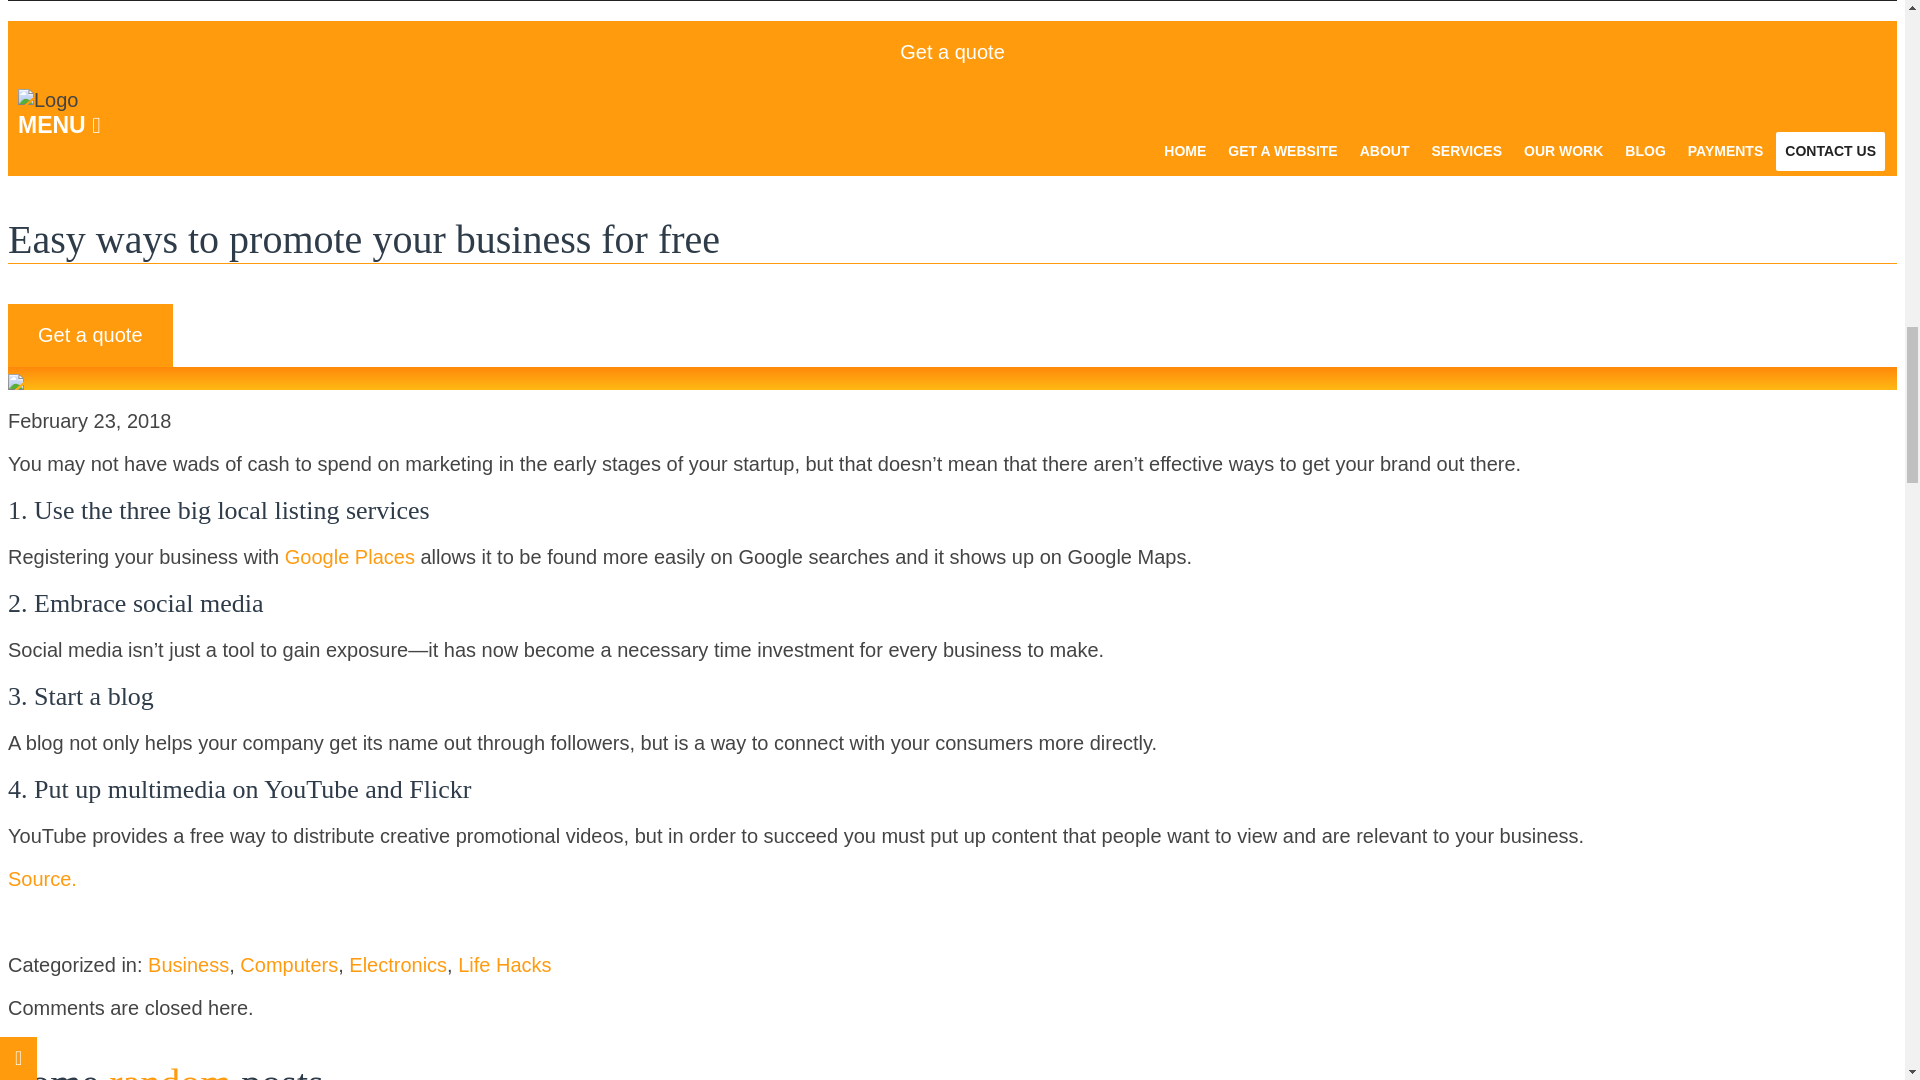 The width and height of the screenshot is (1920, 1080). I want to click on Get a quote, so click(90, 335).